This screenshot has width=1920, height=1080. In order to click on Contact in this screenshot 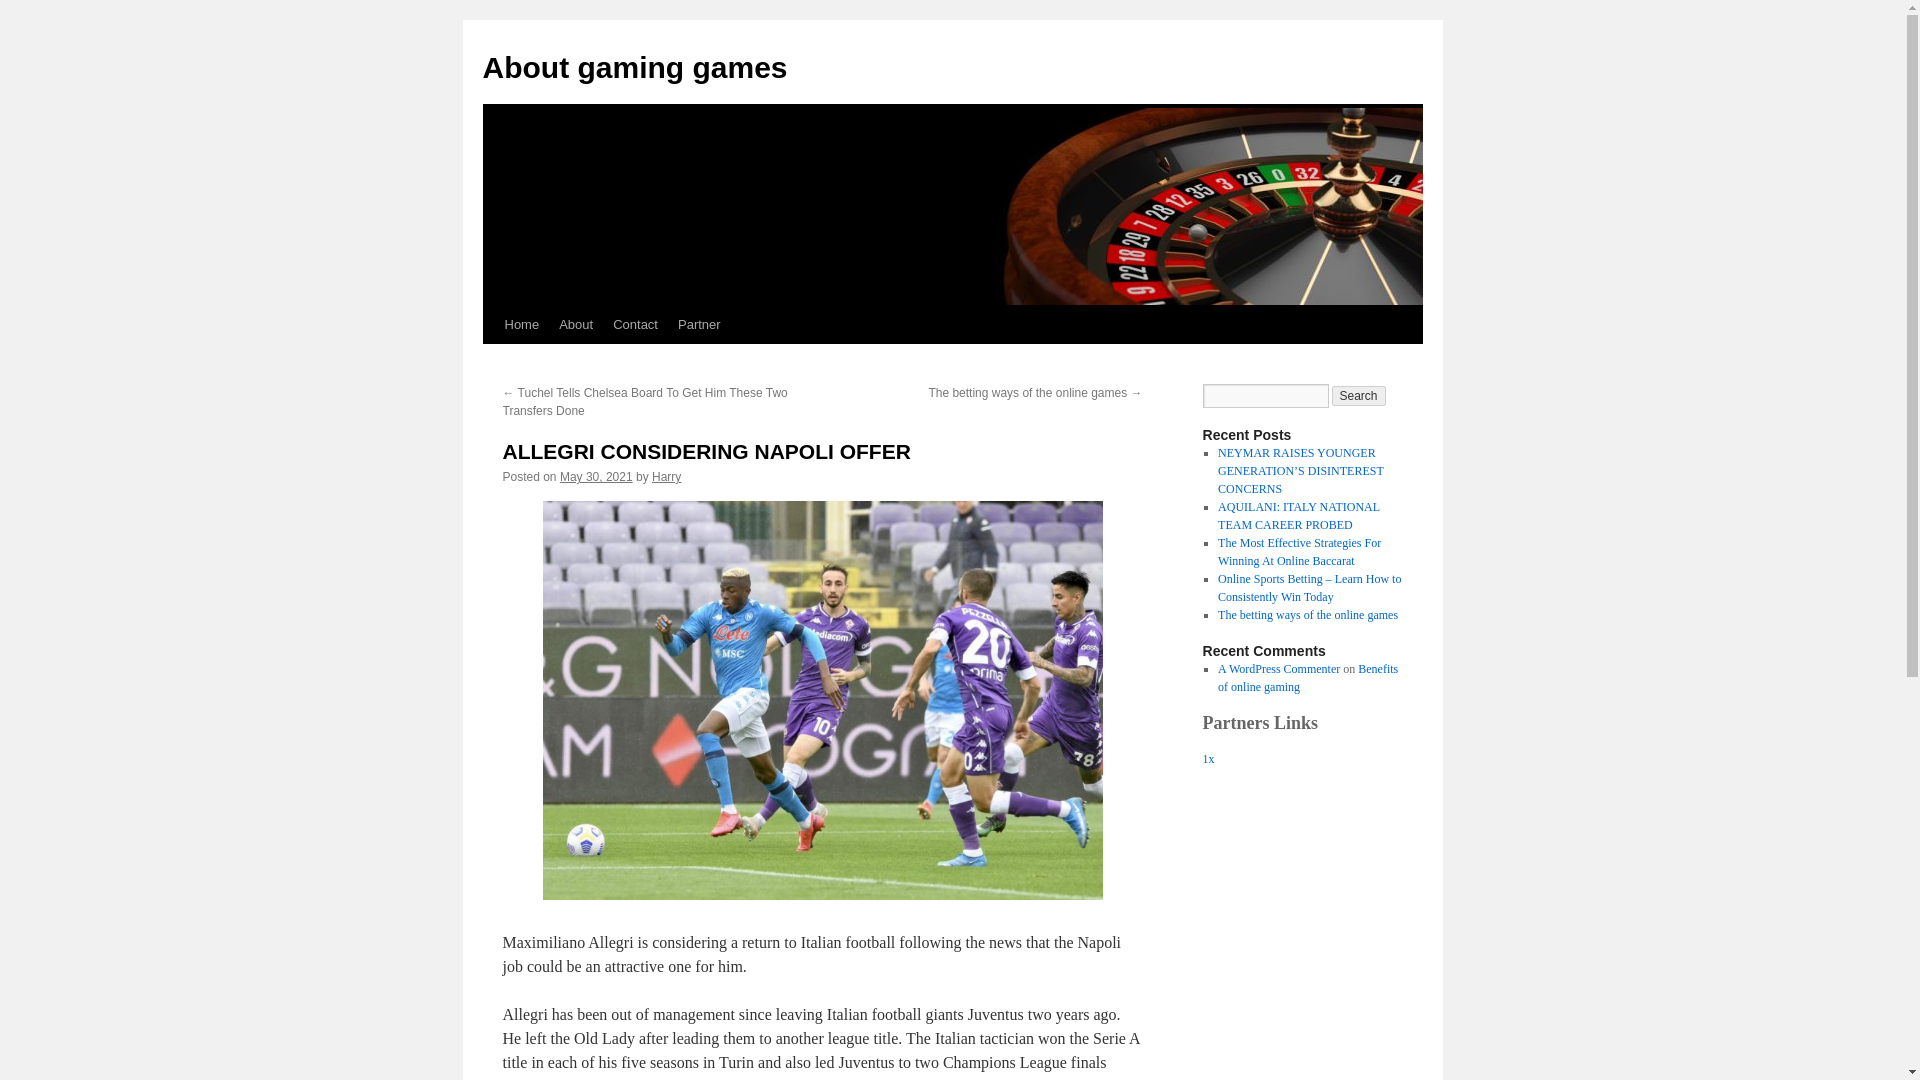, I will do `click(635, 324)`.